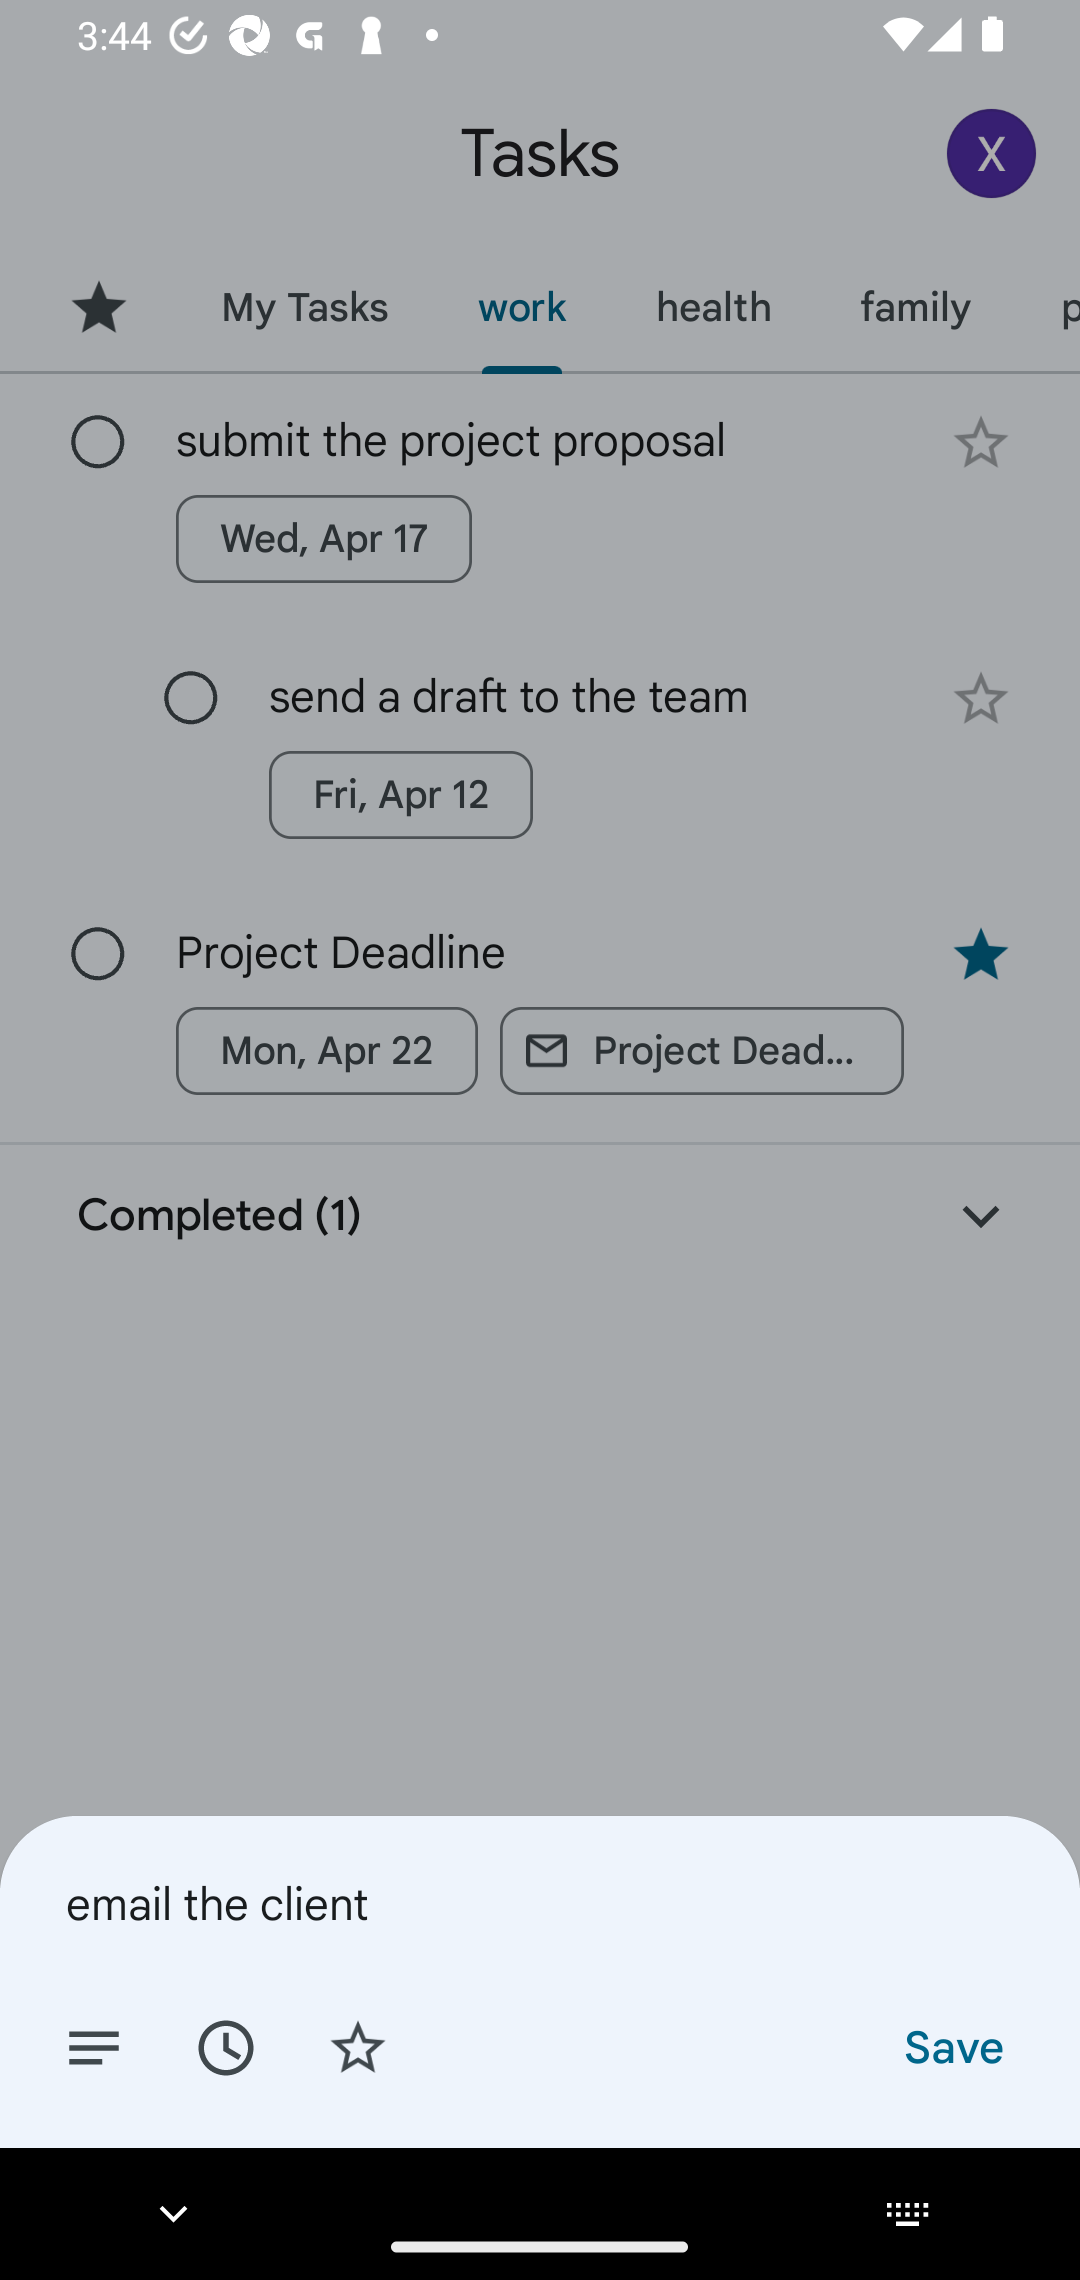 This screenshot has height=2280, width=1080. I want to click on Set date/time, so click(225, 2046).